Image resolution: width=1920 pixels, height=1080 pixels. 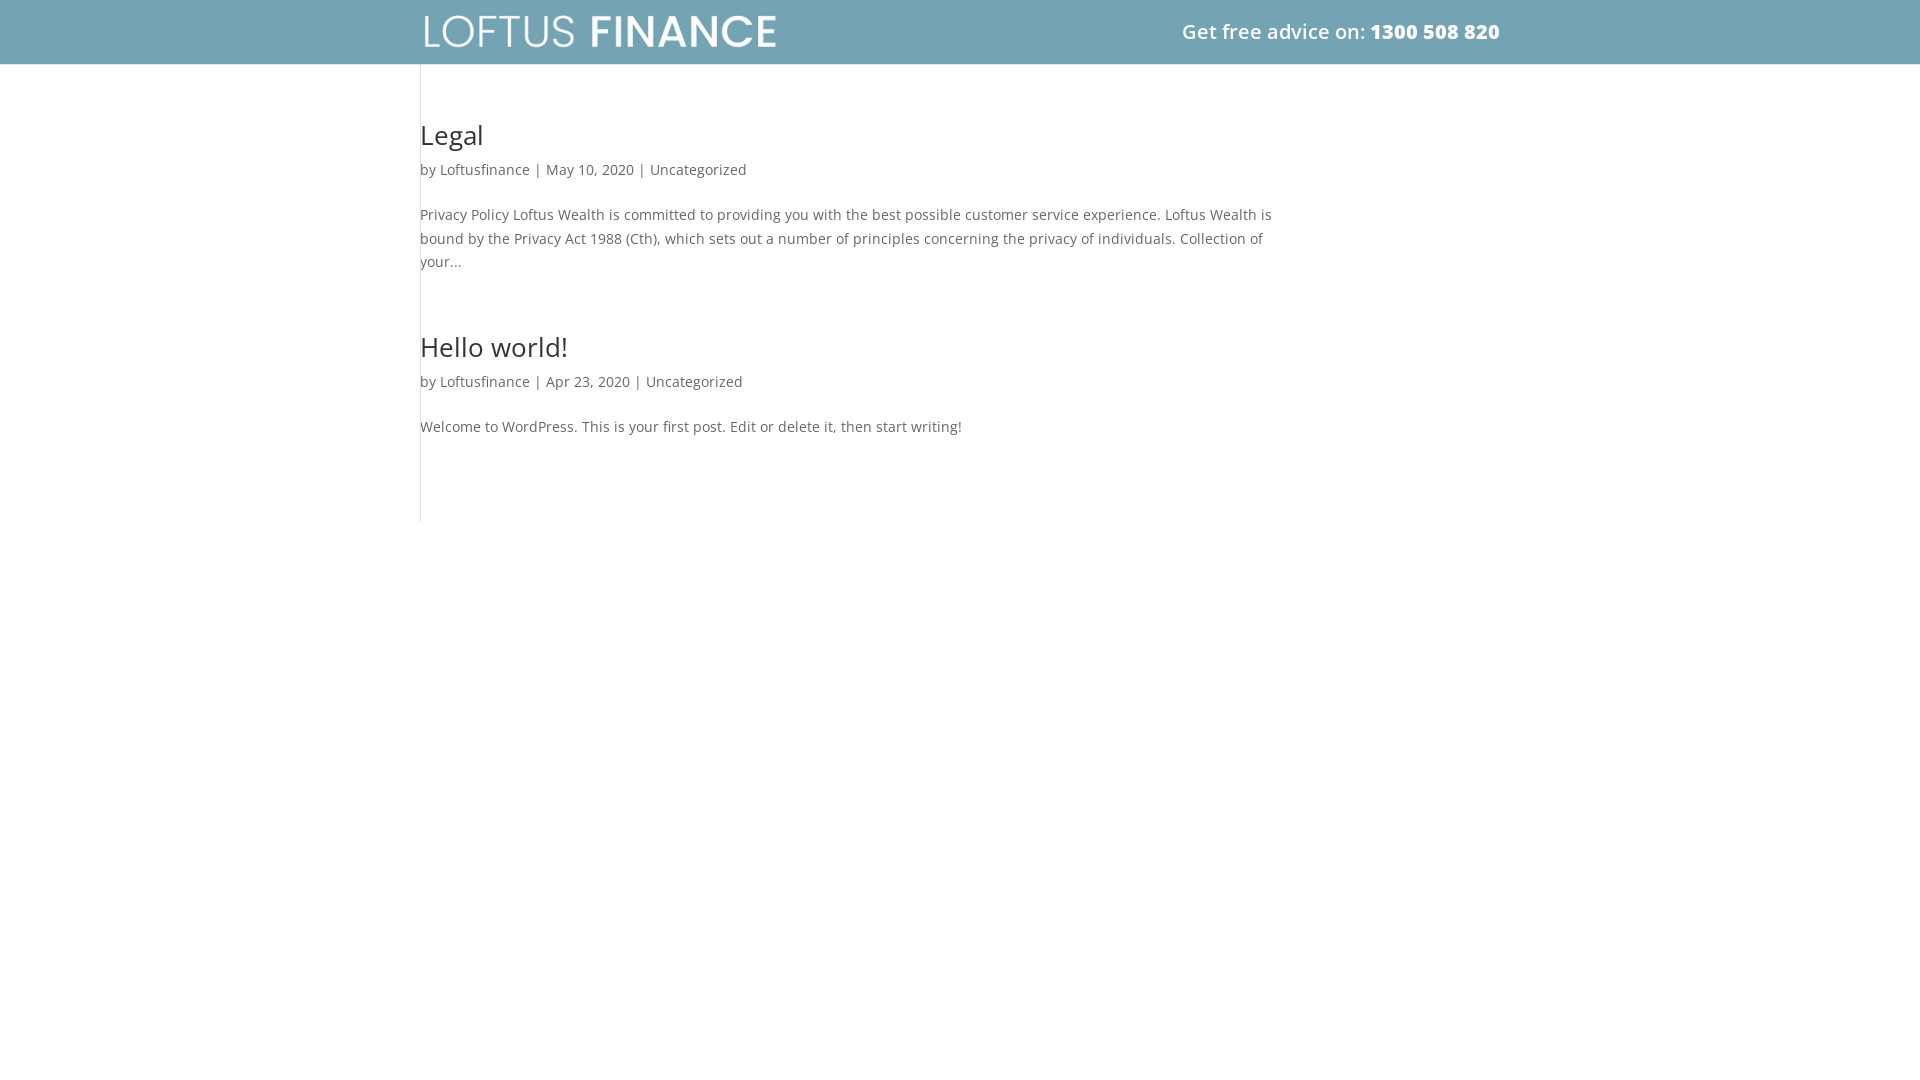 What do you see at coordinates (698, 170) in the screenshot?
I see `Uncategorized` at bounding box center [698, 170].